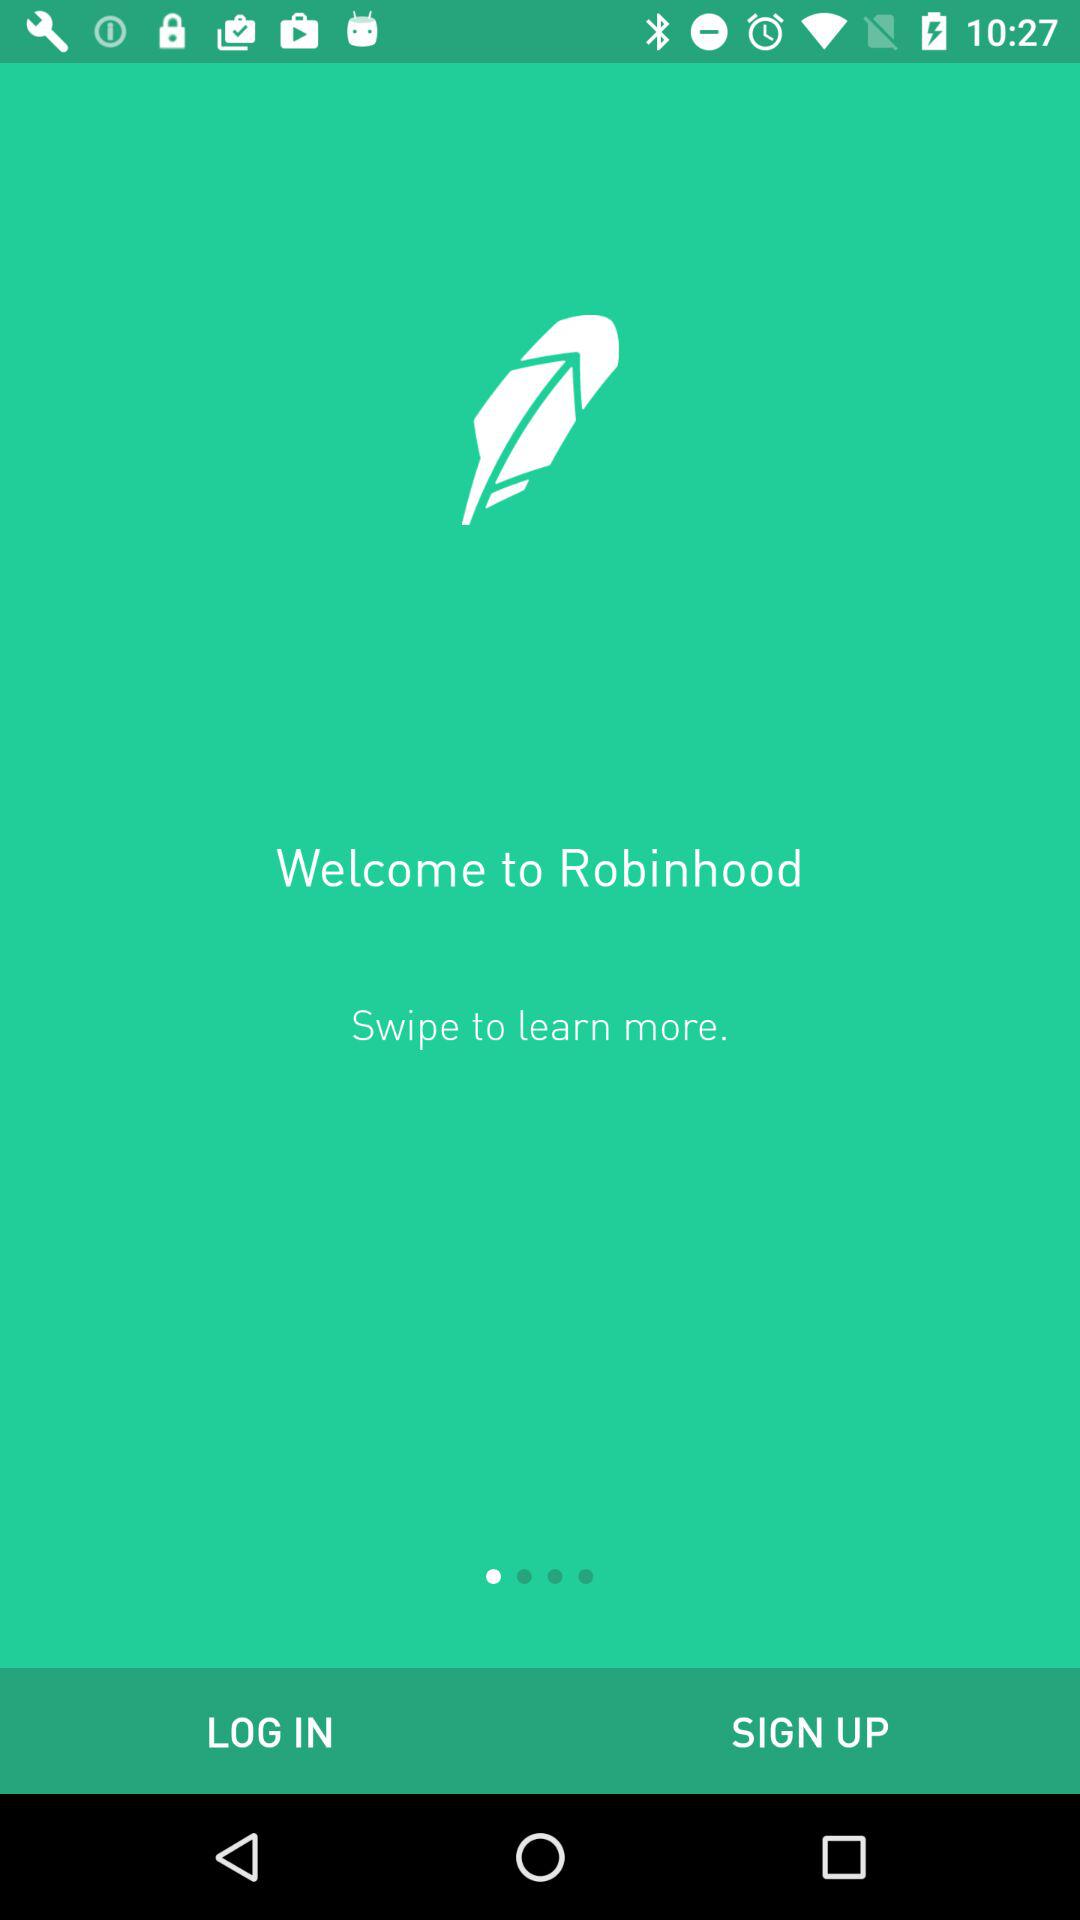  I want to click on swipe to the log in item, so click(270, 1730).